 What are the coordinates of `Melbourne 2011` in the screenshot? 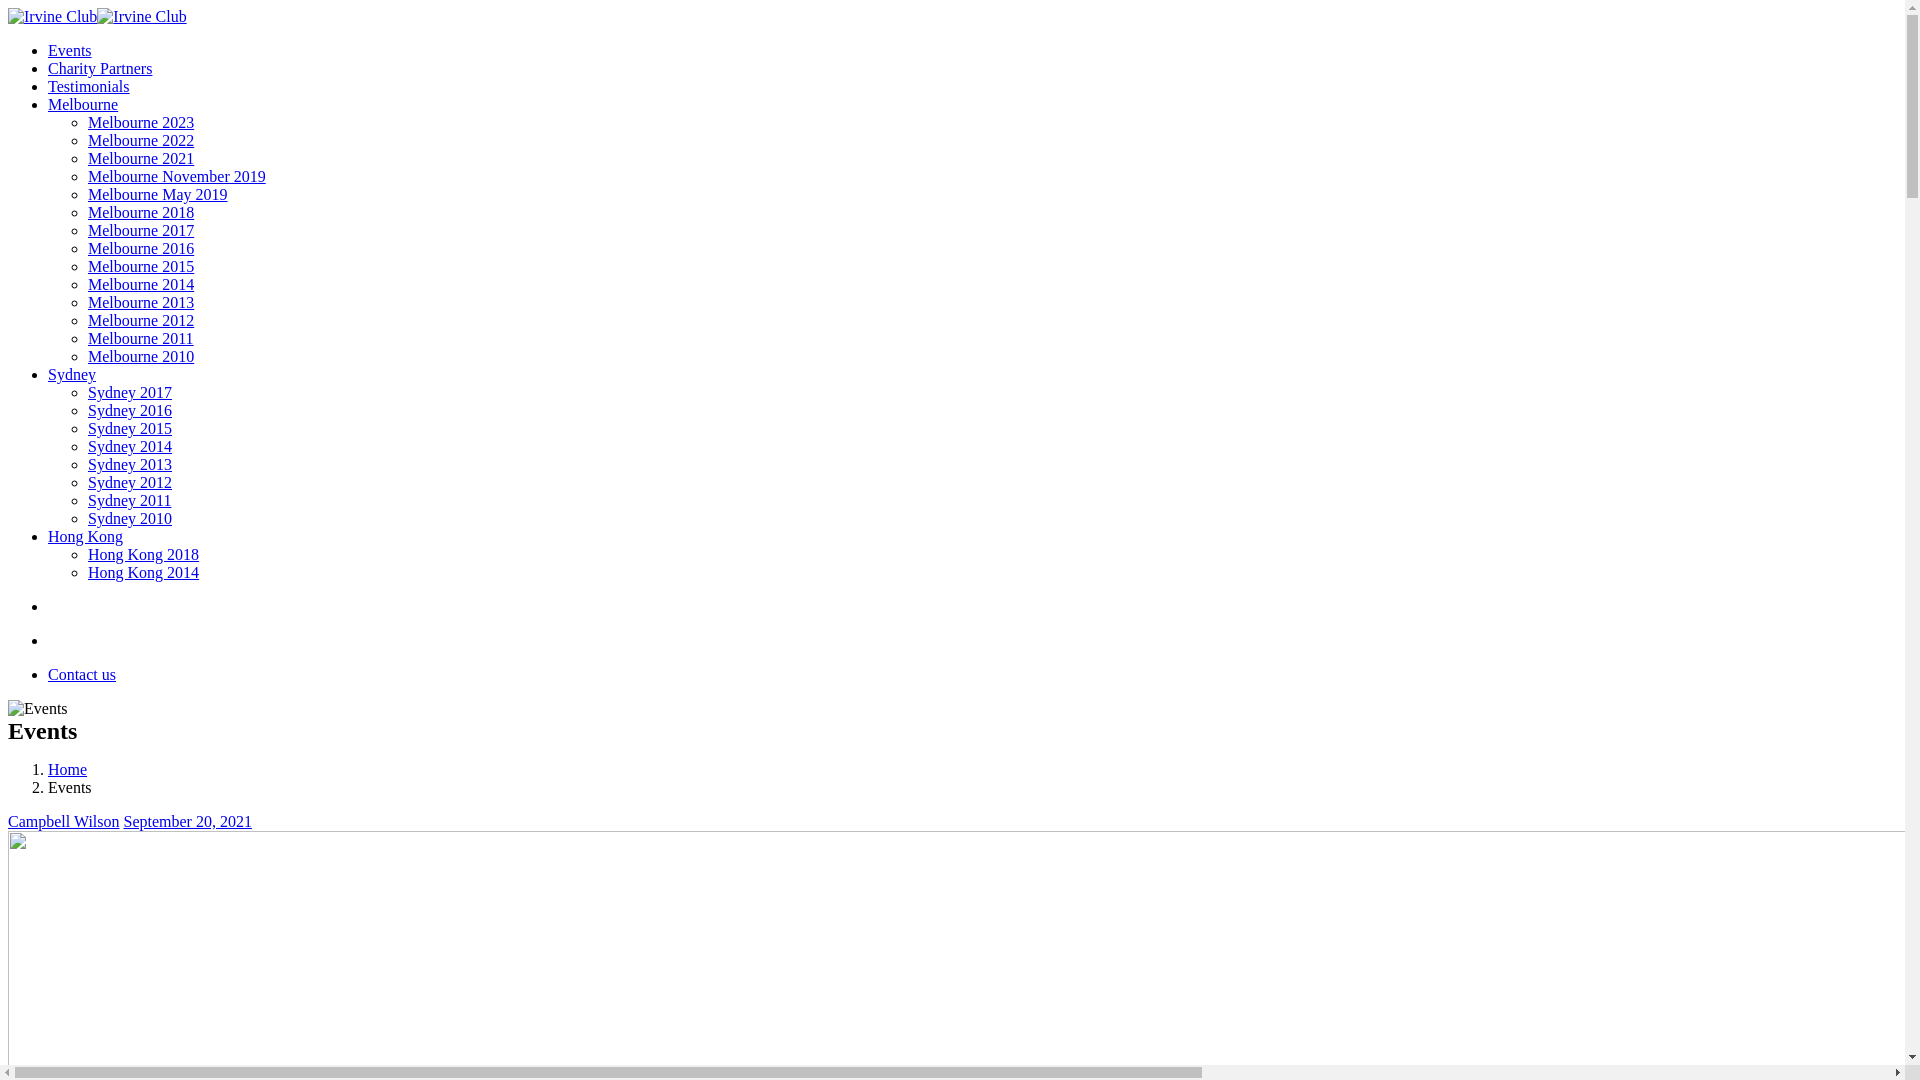 It's located at (141, 338).